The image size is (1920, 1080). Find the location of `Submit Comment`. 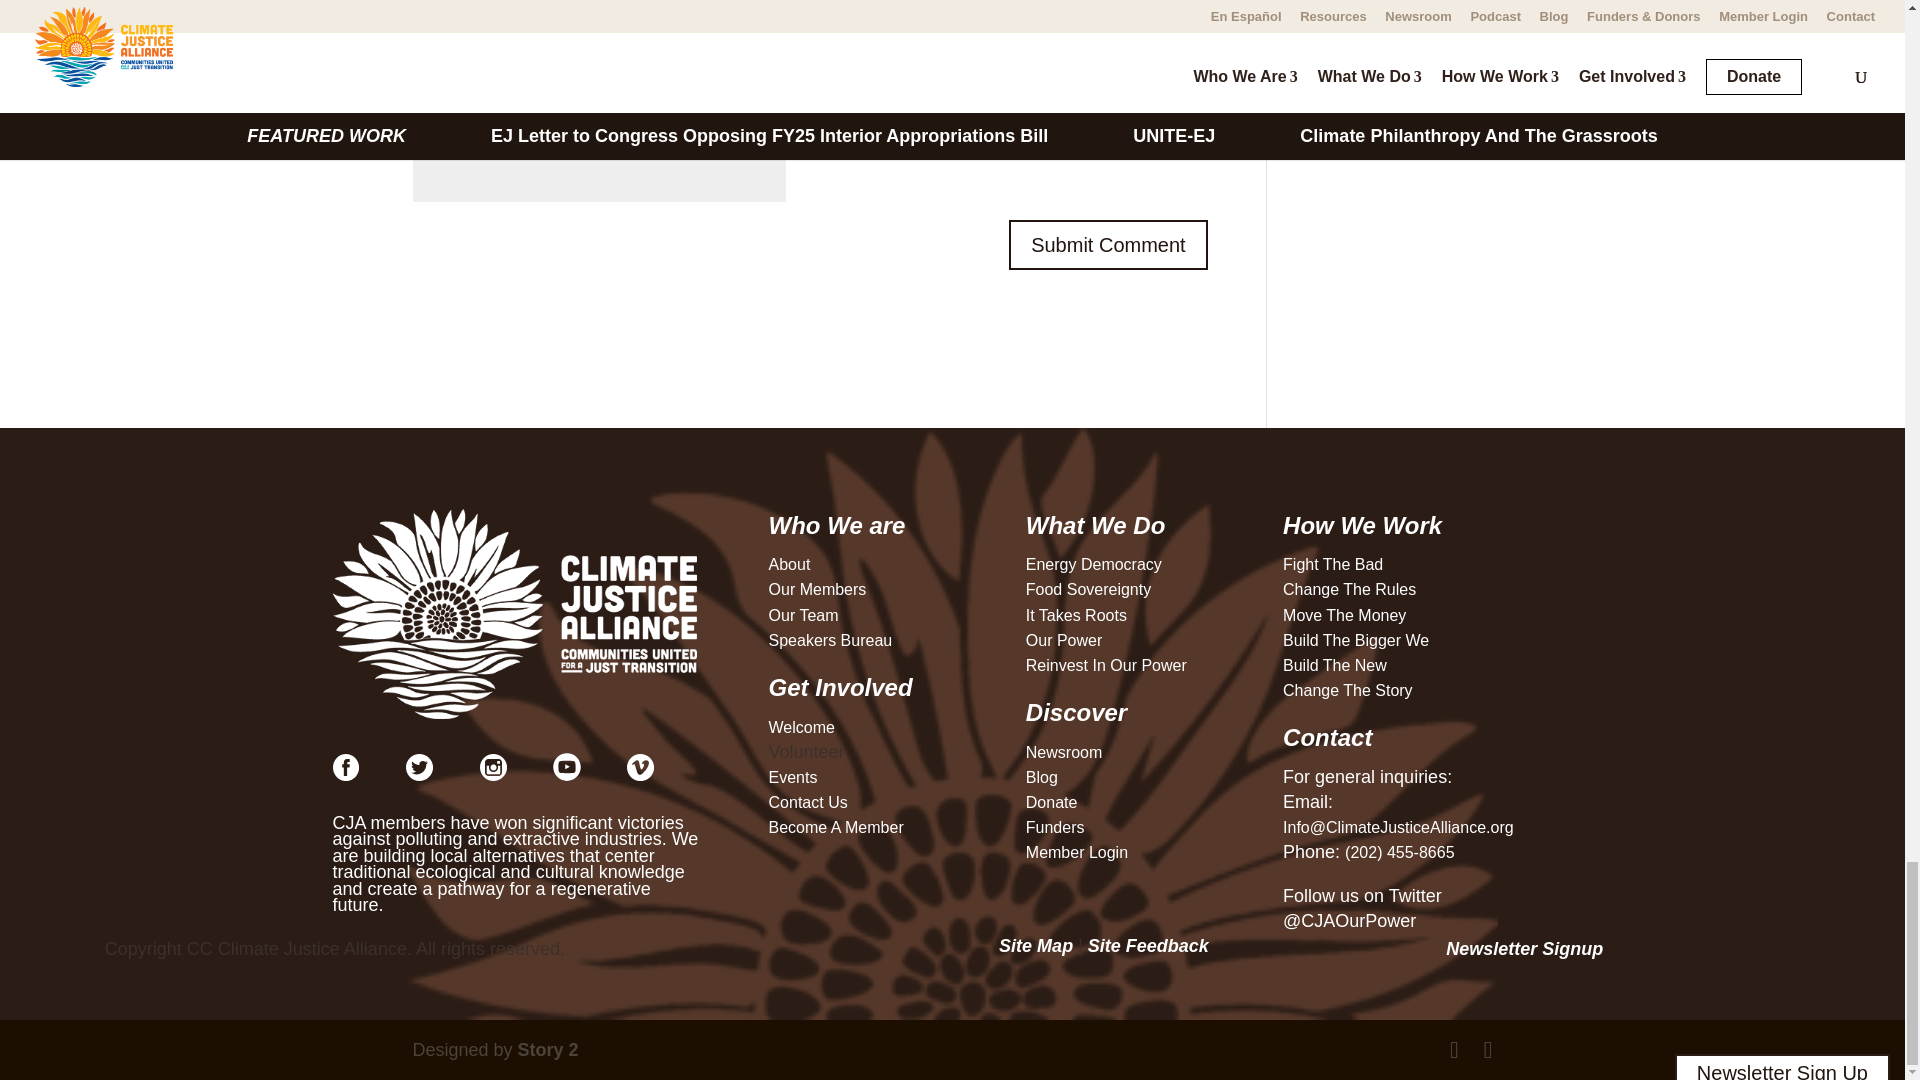

Submit Comment is located at coordinates (1108, 245).